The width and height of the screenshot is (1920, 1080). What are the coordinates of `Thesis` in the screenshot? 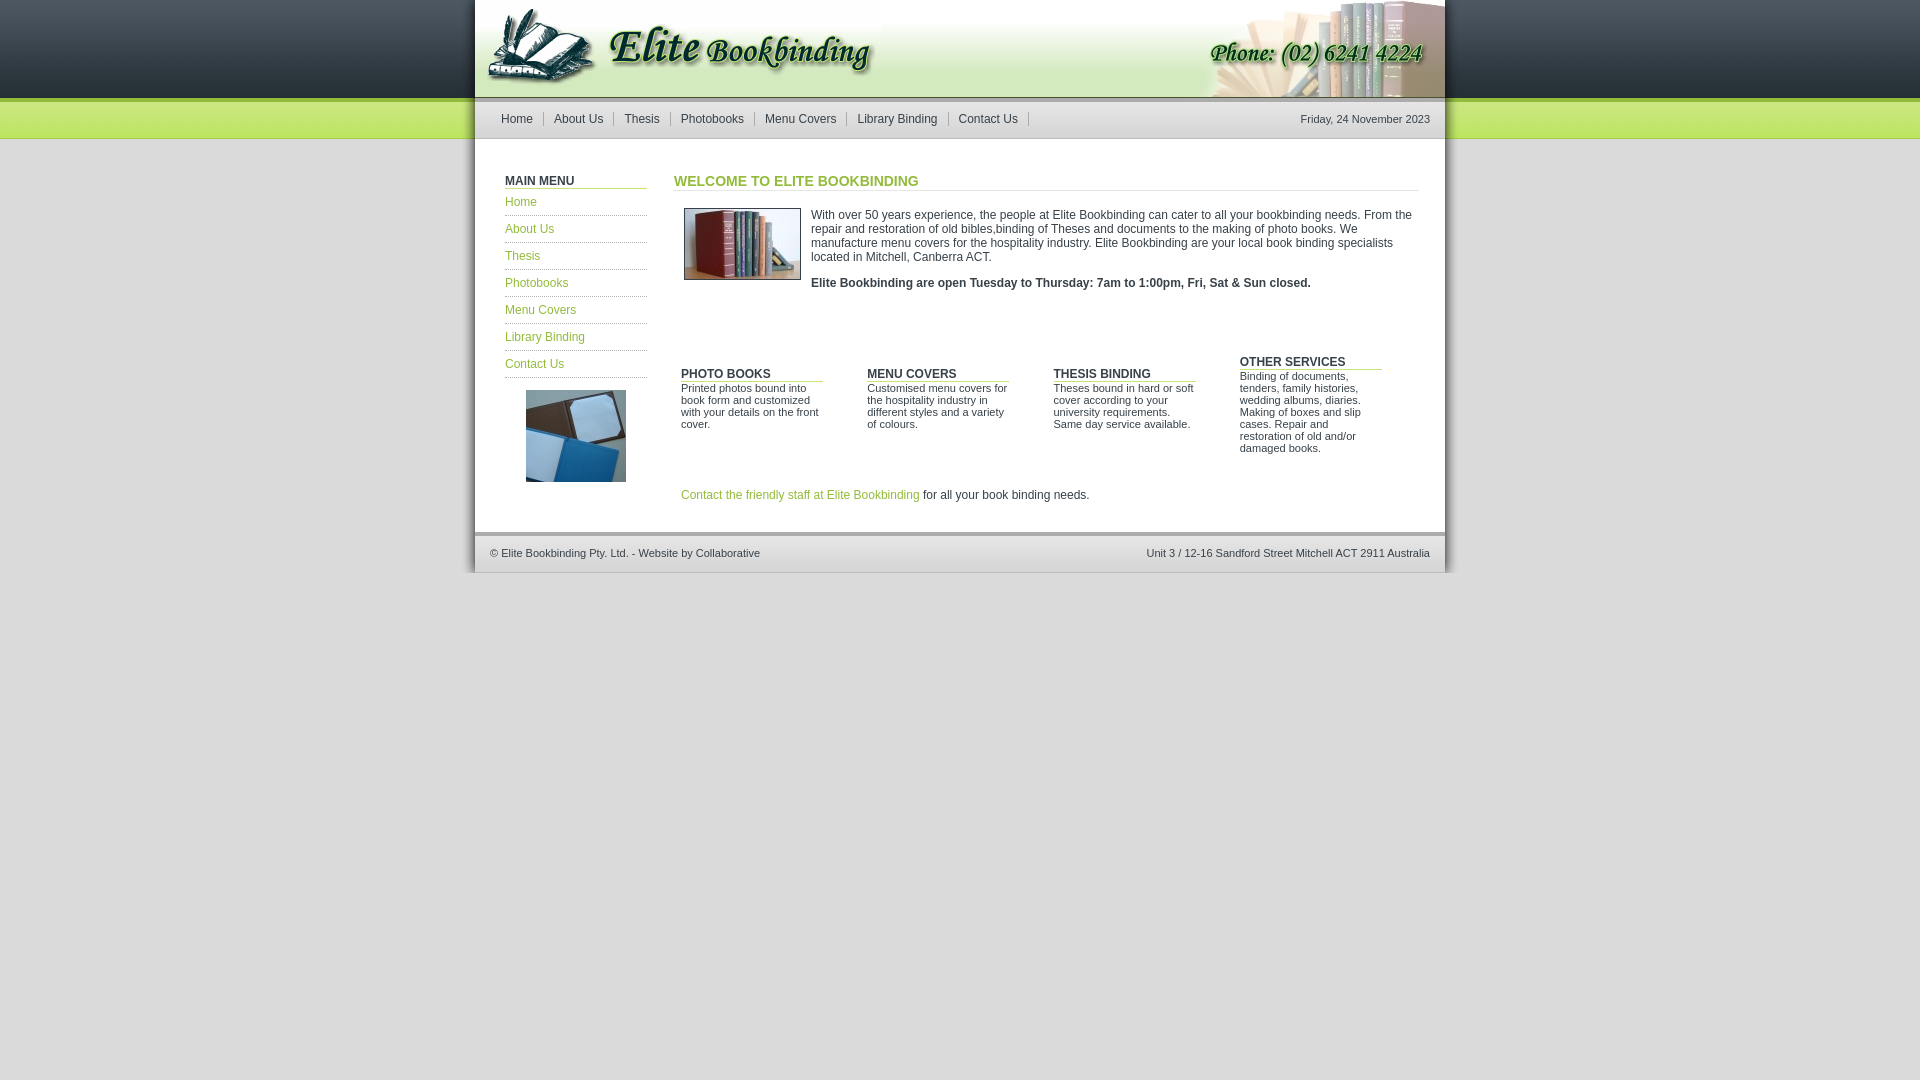 It's located at (642, 119).